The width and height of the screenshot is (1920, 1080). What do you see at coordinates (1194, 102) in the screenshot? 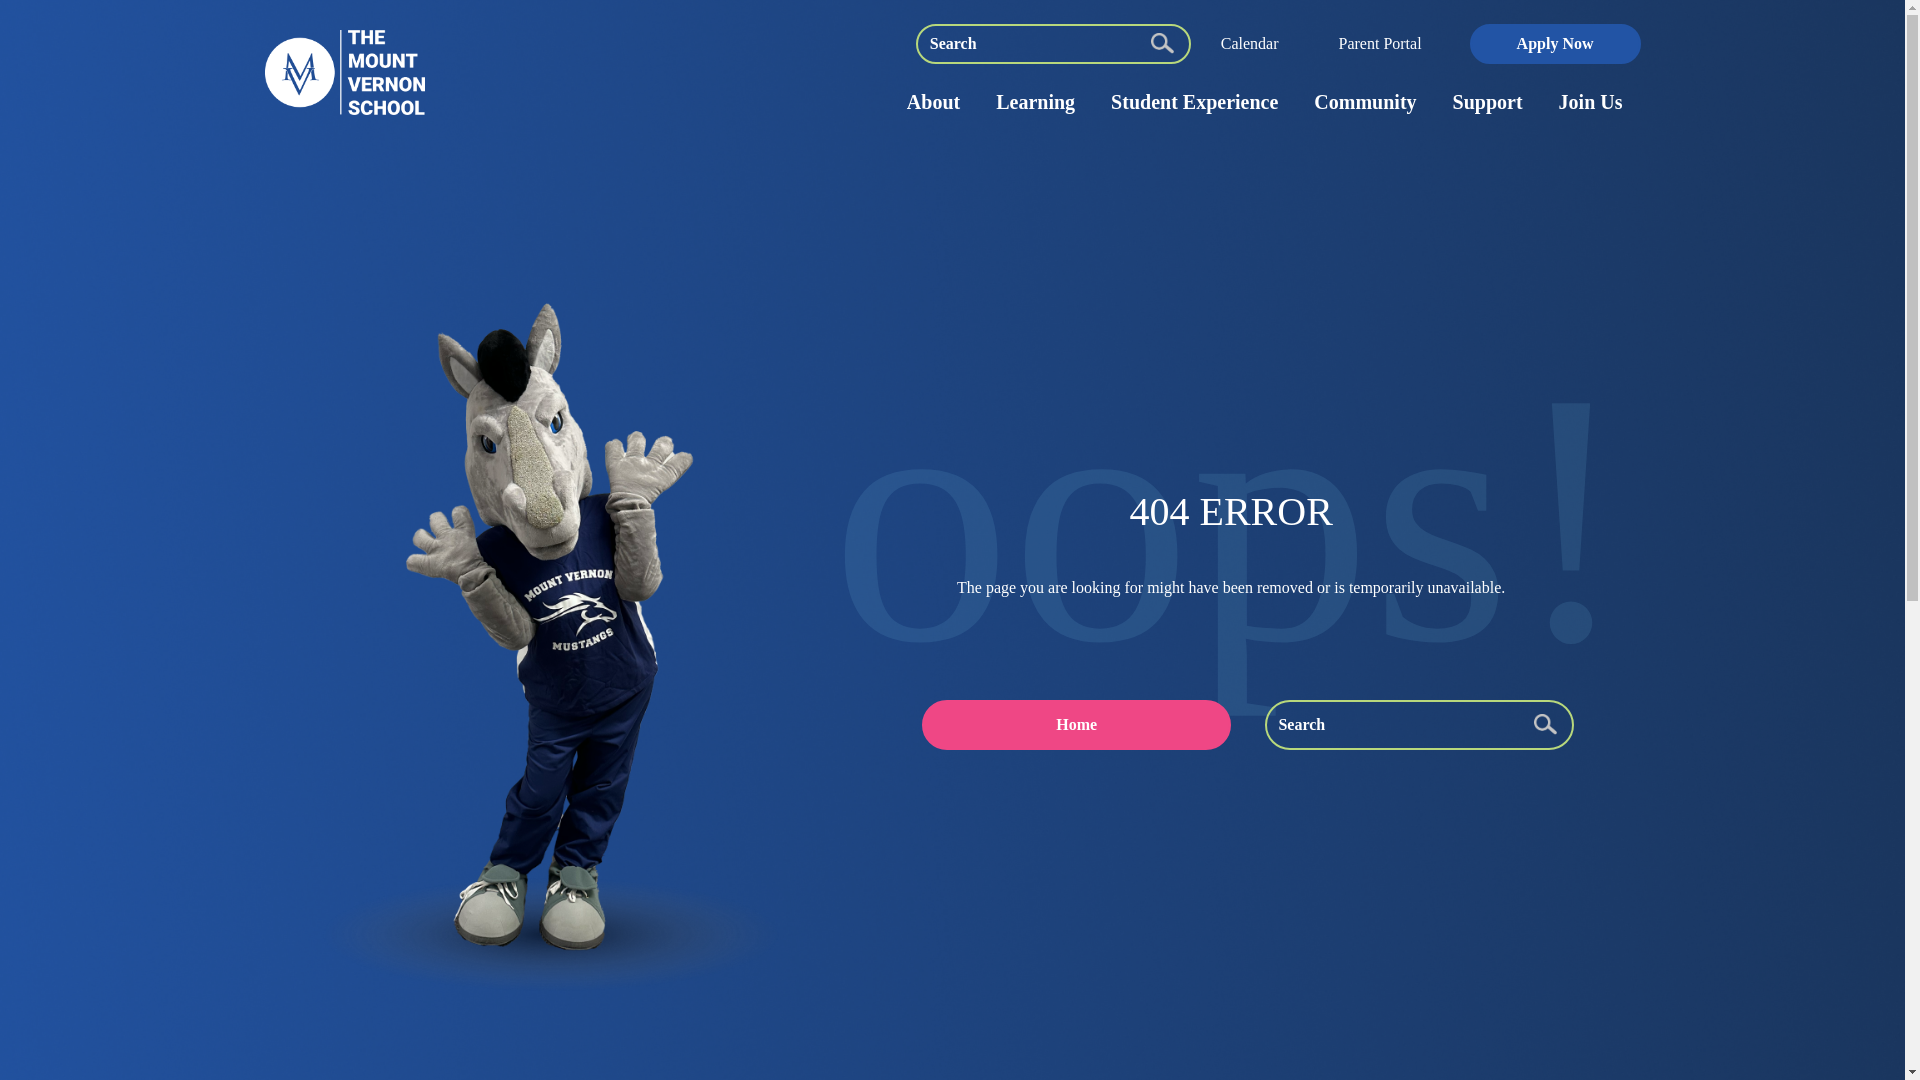
I see `Student Experience` at bounding box center [1194, 102].